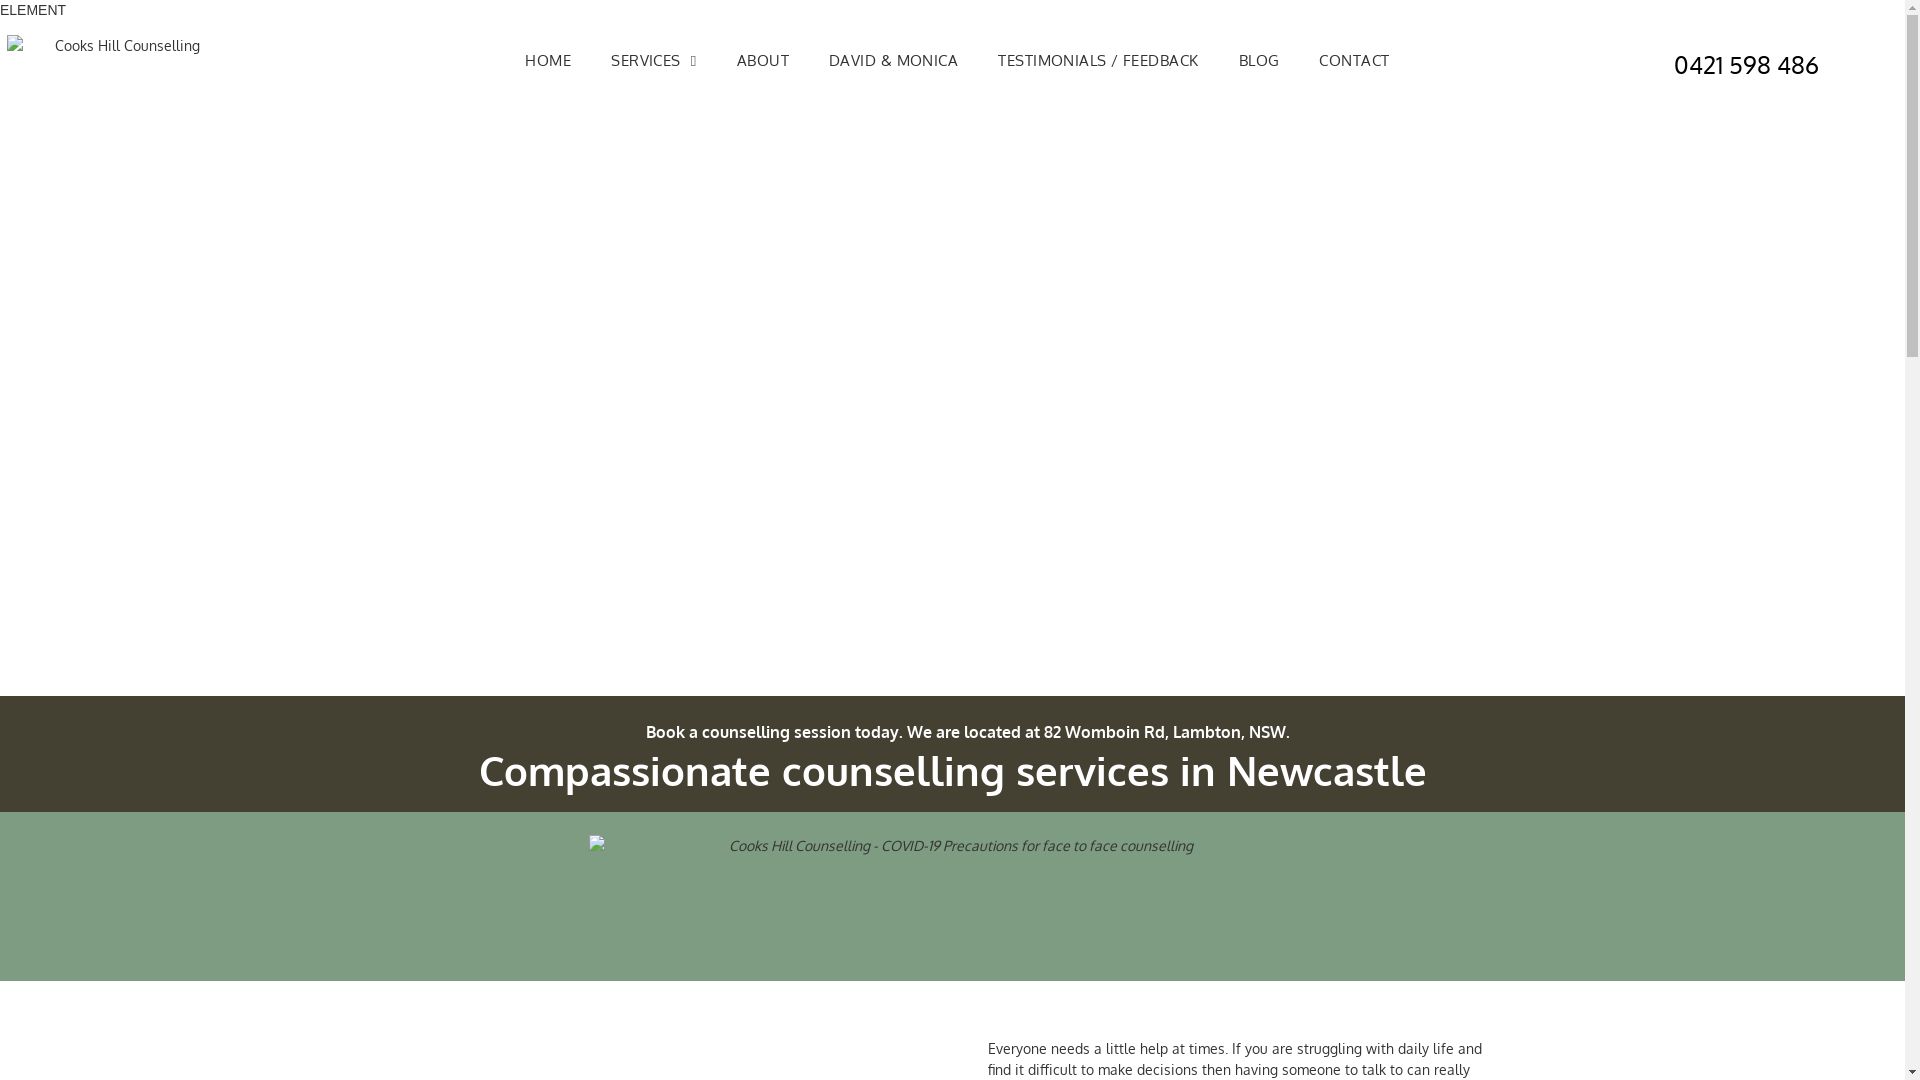  What do you see at coordinates (1746, 64) in the screenshot?
I see `0421 598 486` at bounding box center [1746, 64].